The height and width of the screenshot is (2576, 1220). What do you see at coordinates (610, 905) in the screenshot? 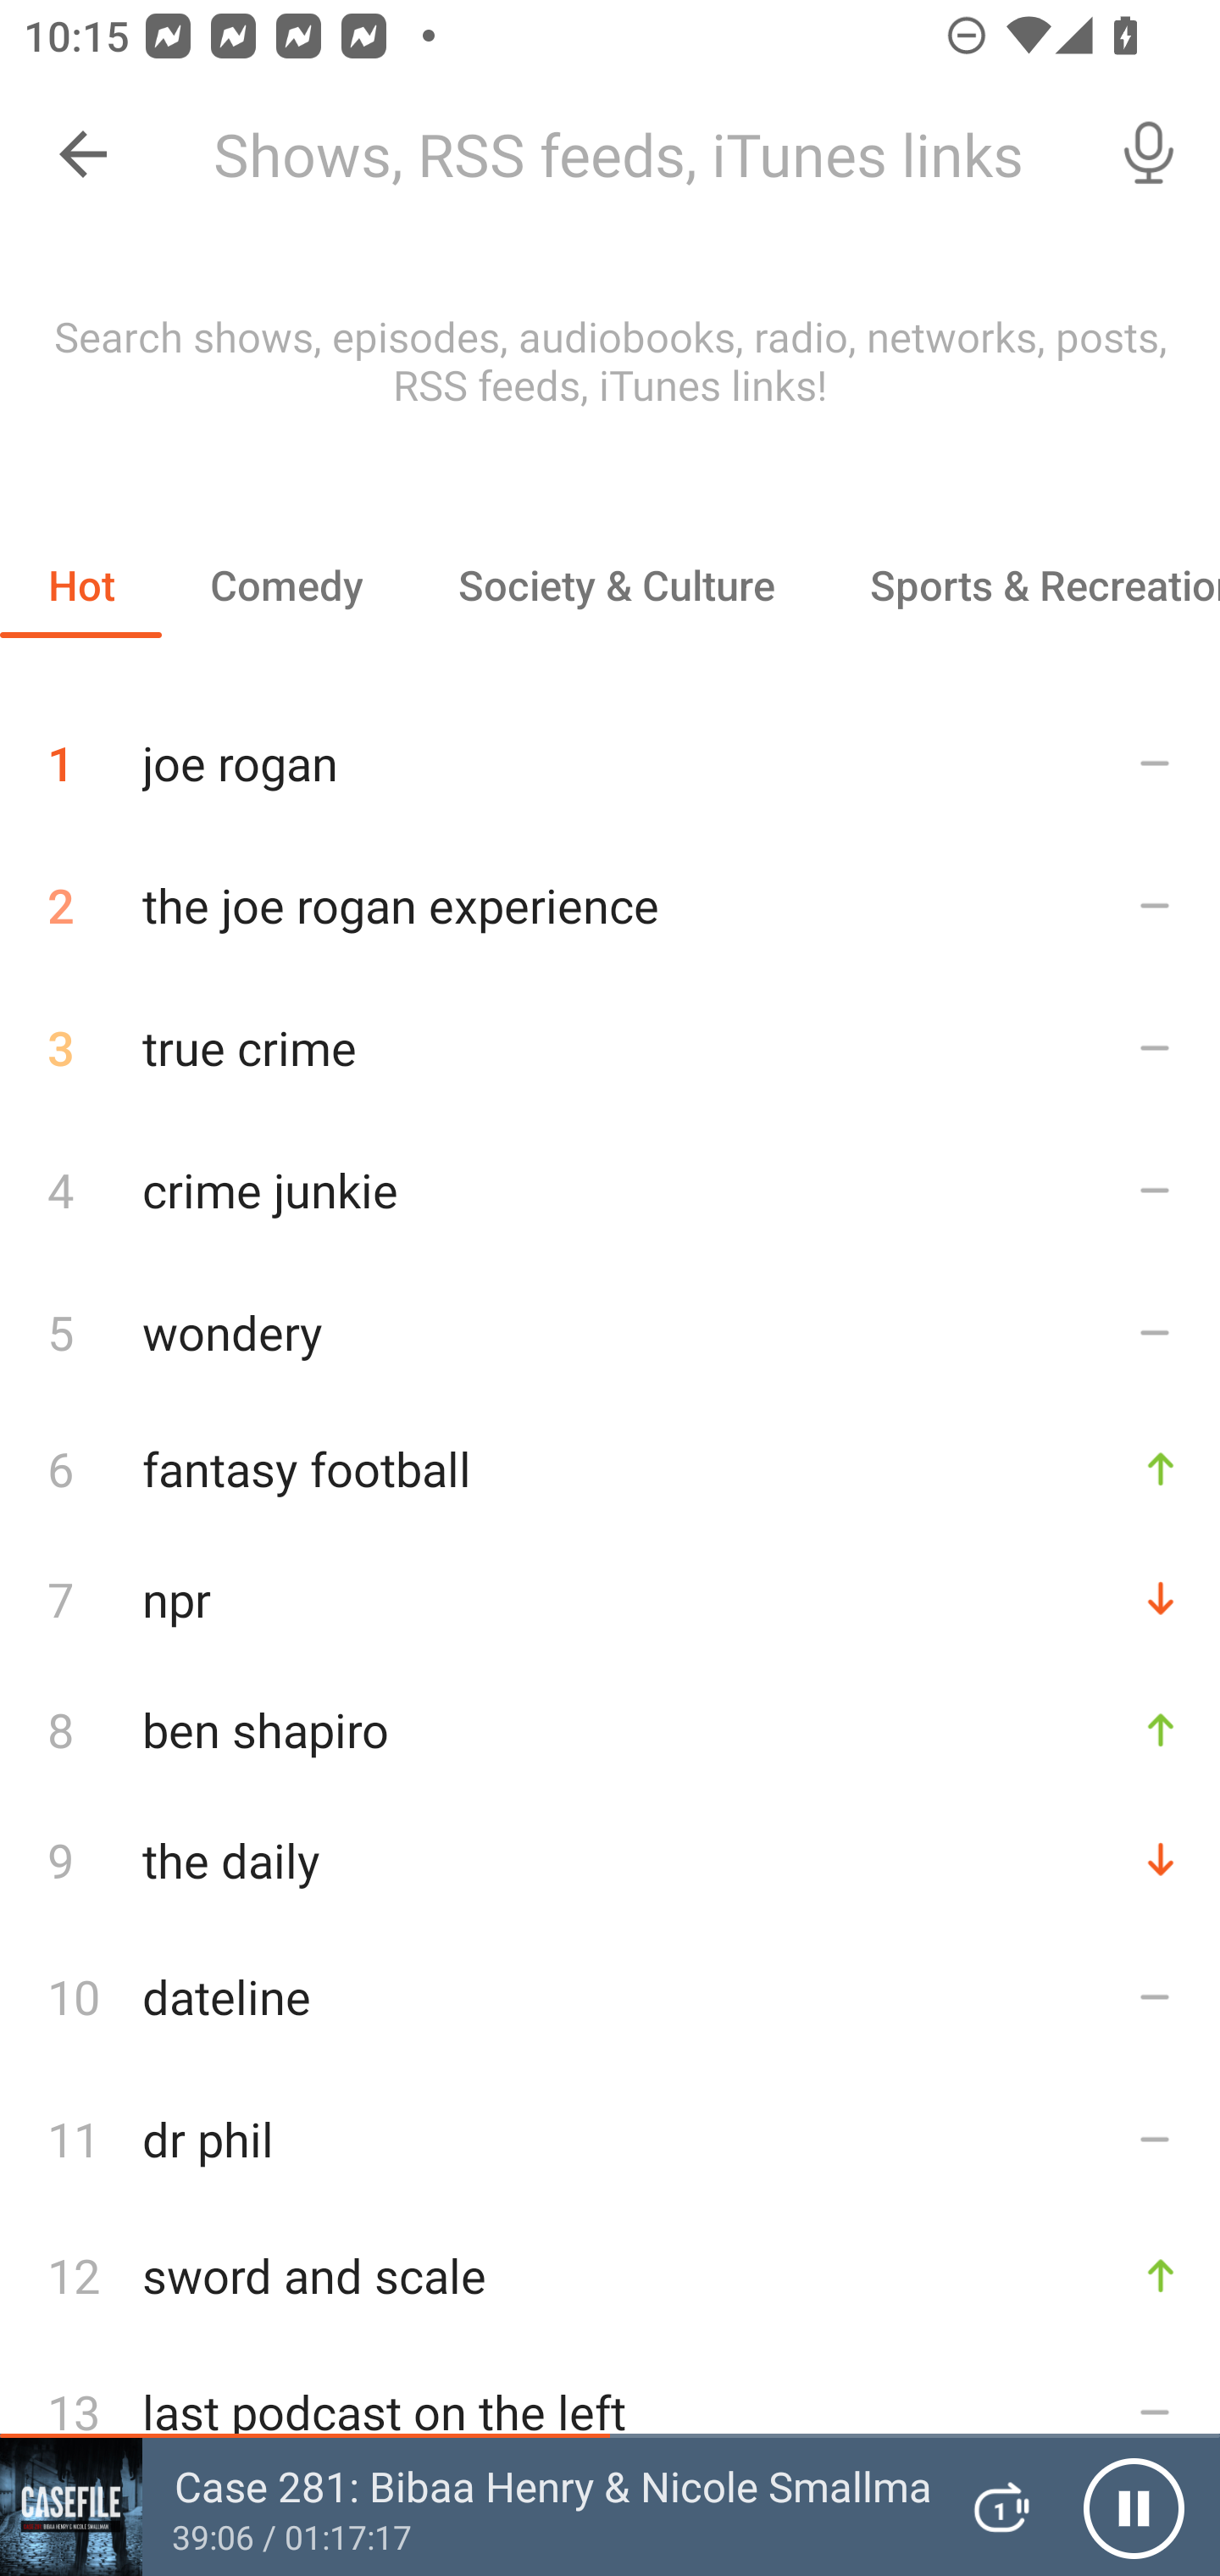
I see `2 the joe rogan experience` at bounding box center [610, 905].